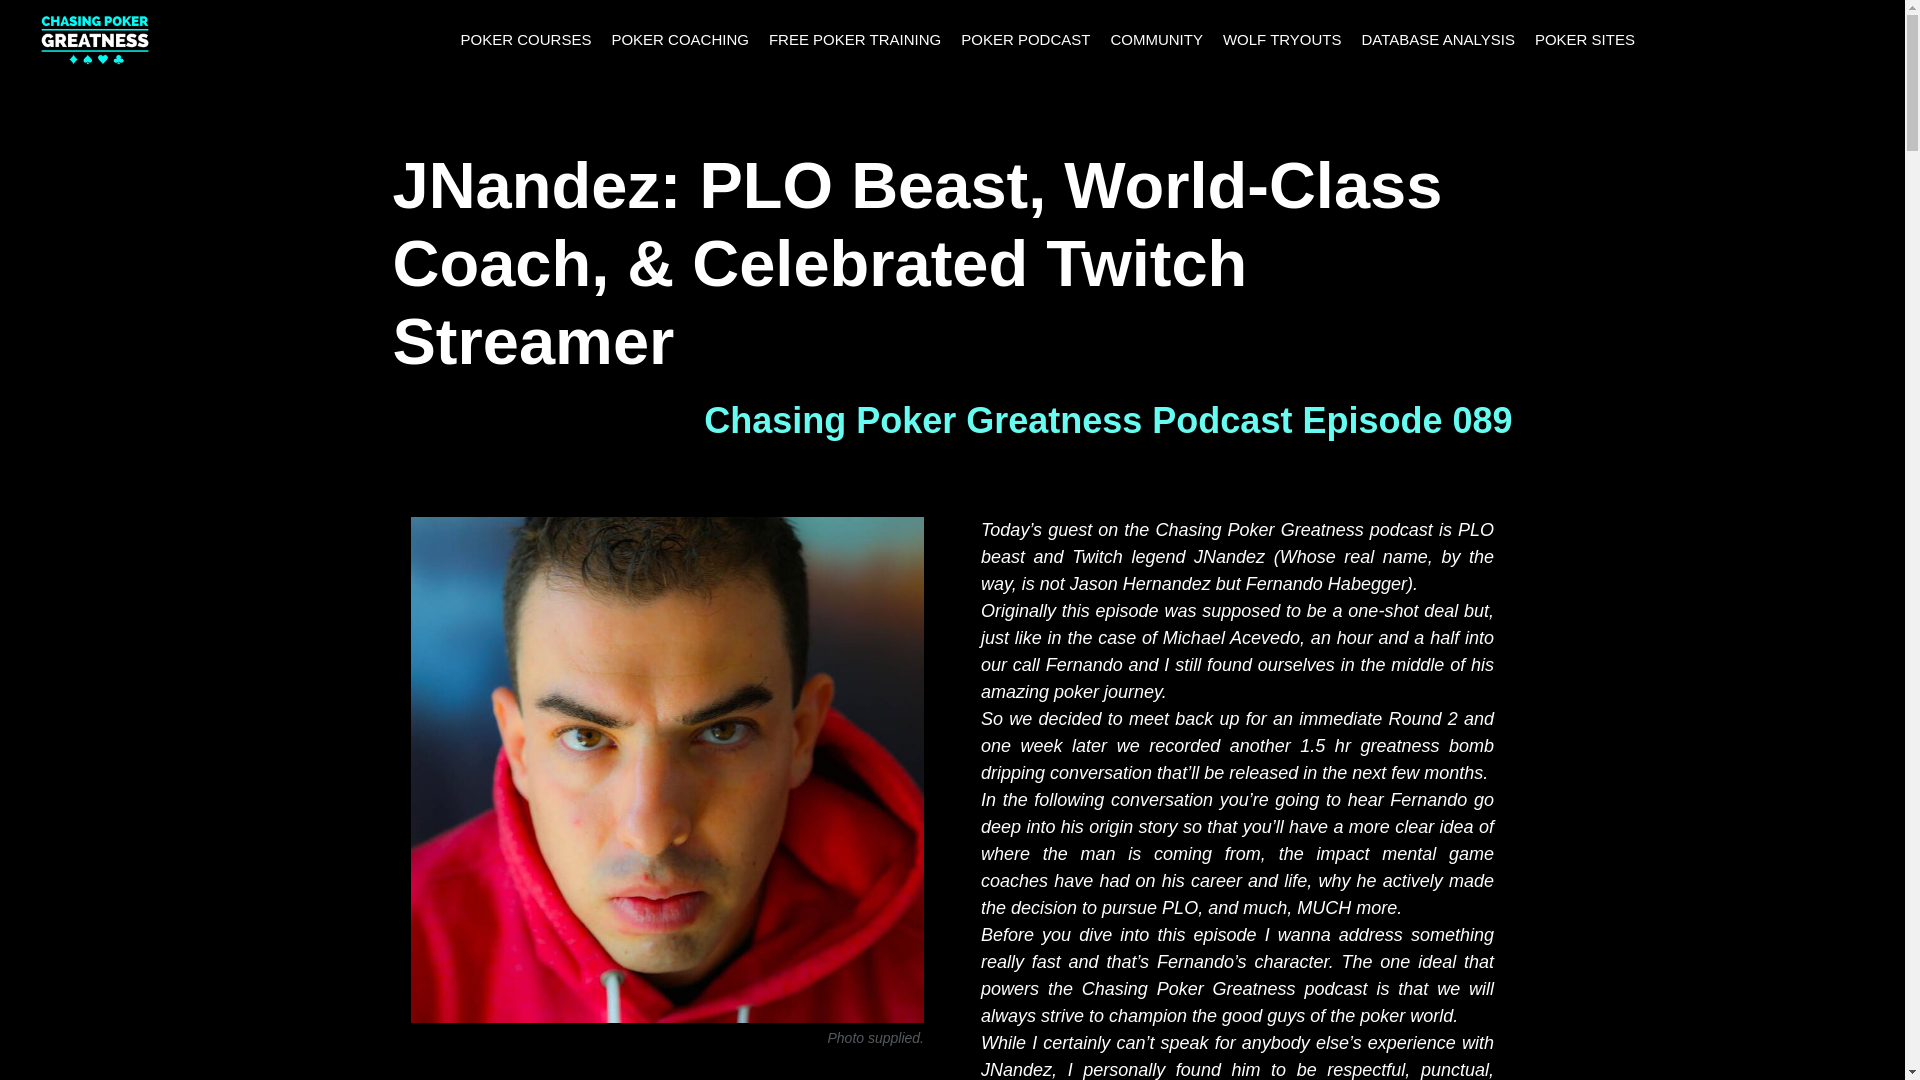 This screenshot has height=1080, width=1920. What do you see at coordinates (679, 40) in the screenshot?
I see `POKER COACHING` at bounding box center [679, 40].